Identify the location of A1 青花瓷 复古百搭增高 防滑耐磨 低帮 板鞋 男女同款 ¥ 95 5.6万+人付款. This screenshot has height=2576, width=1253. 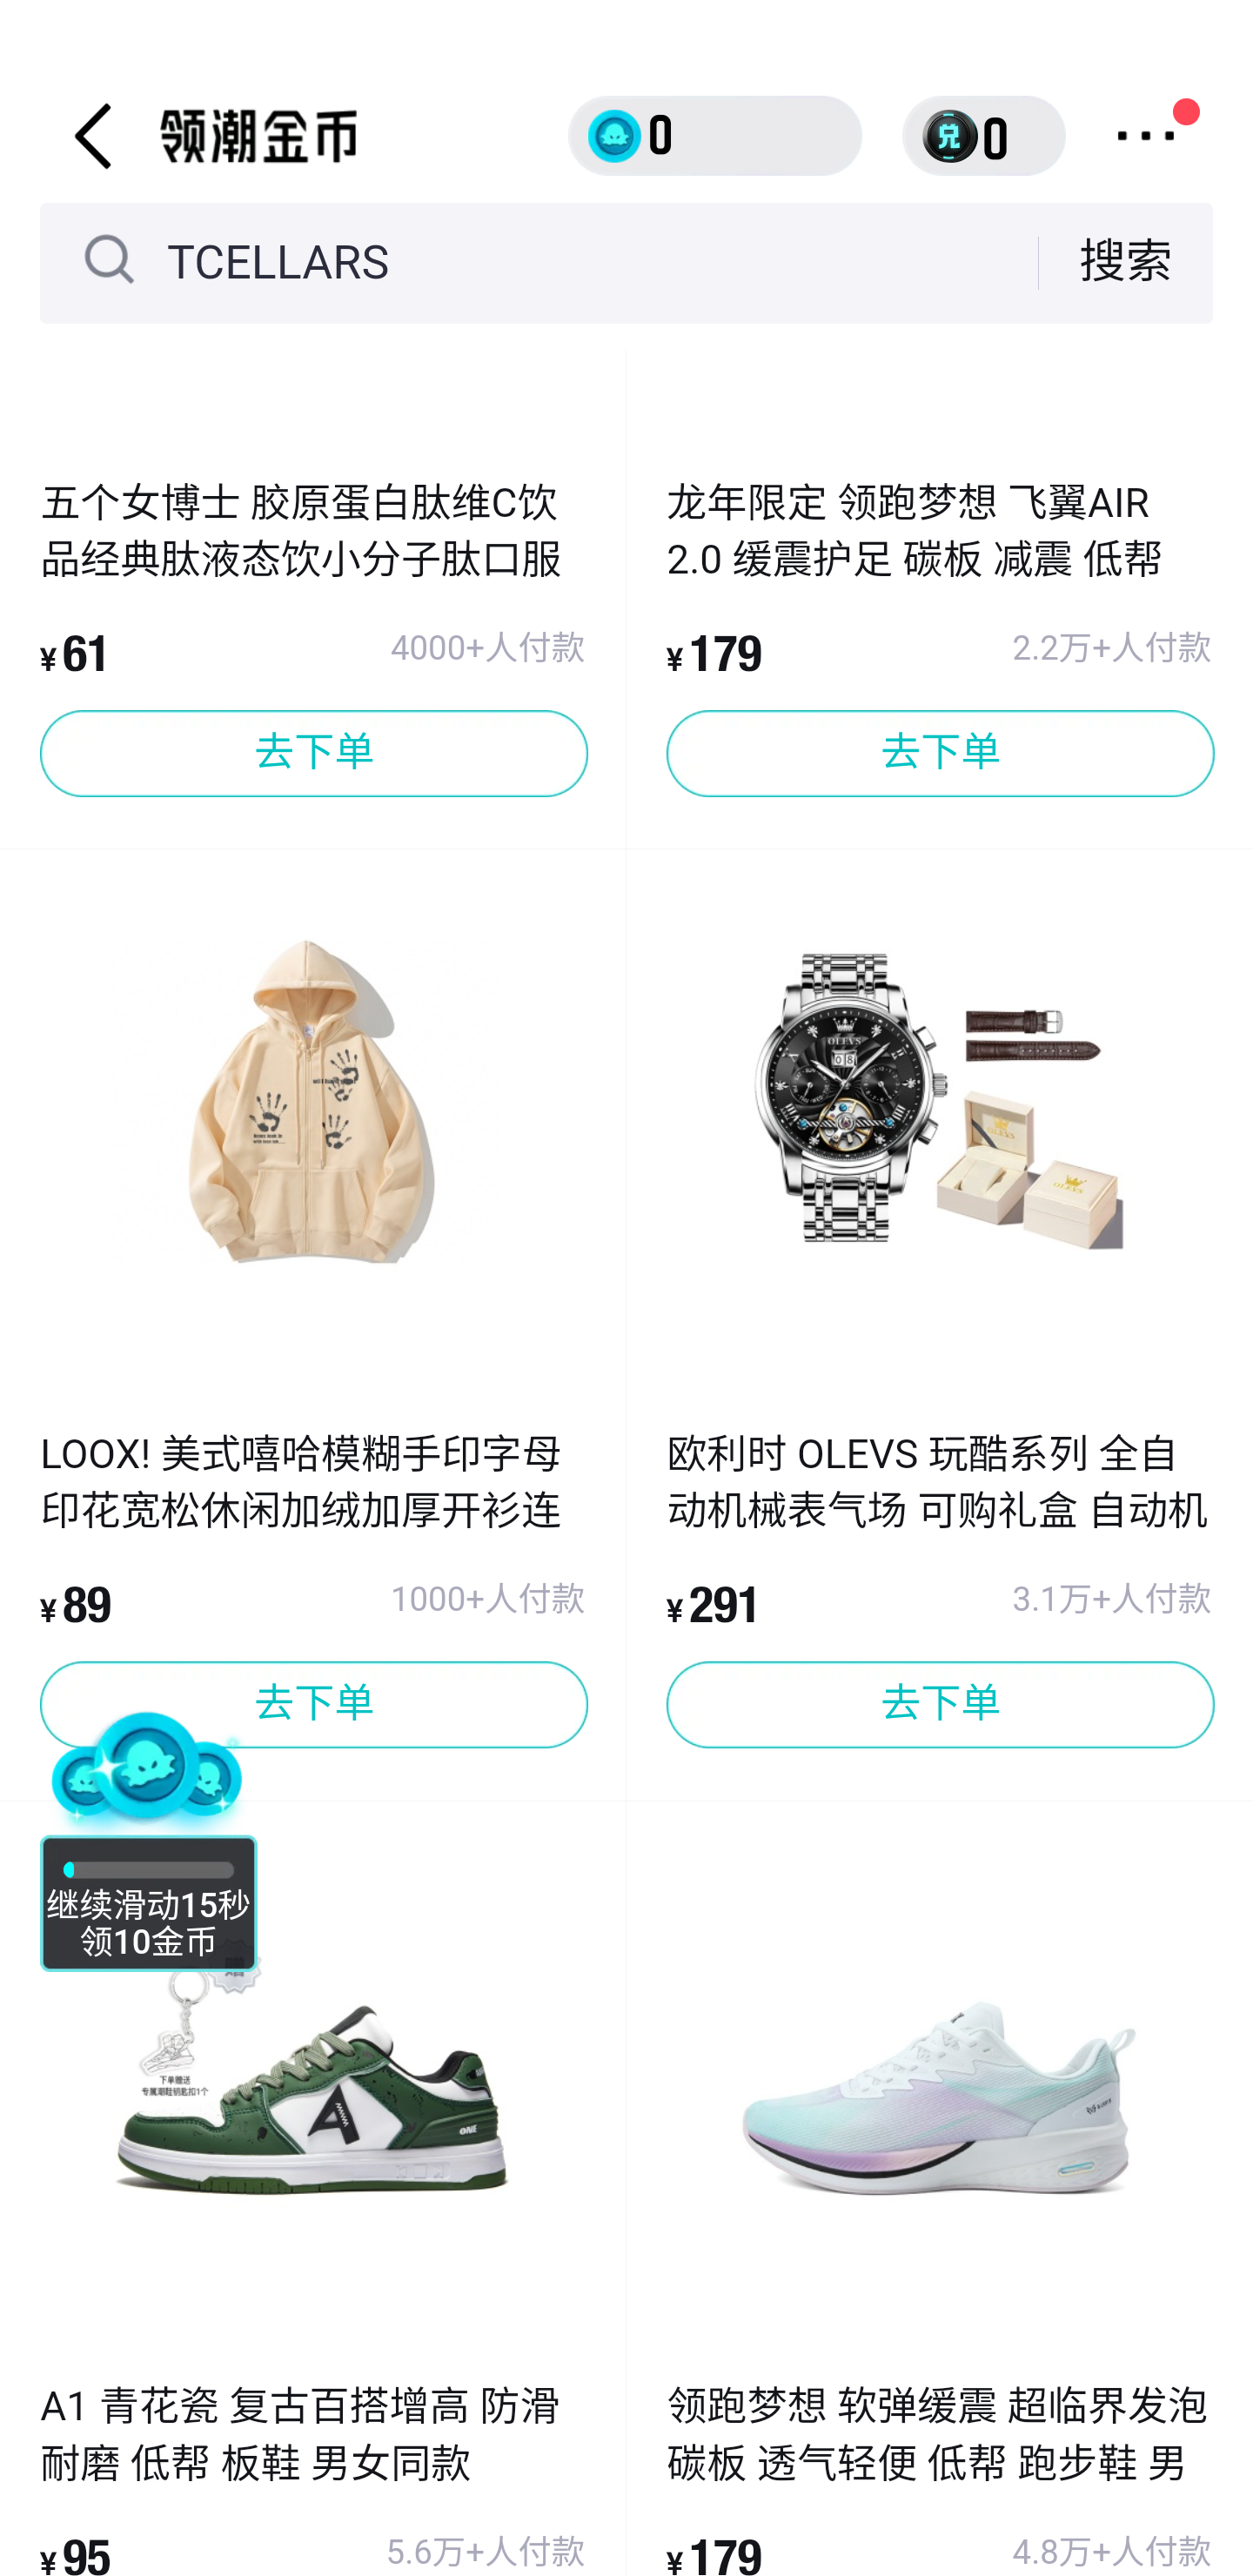
(313, 2477).